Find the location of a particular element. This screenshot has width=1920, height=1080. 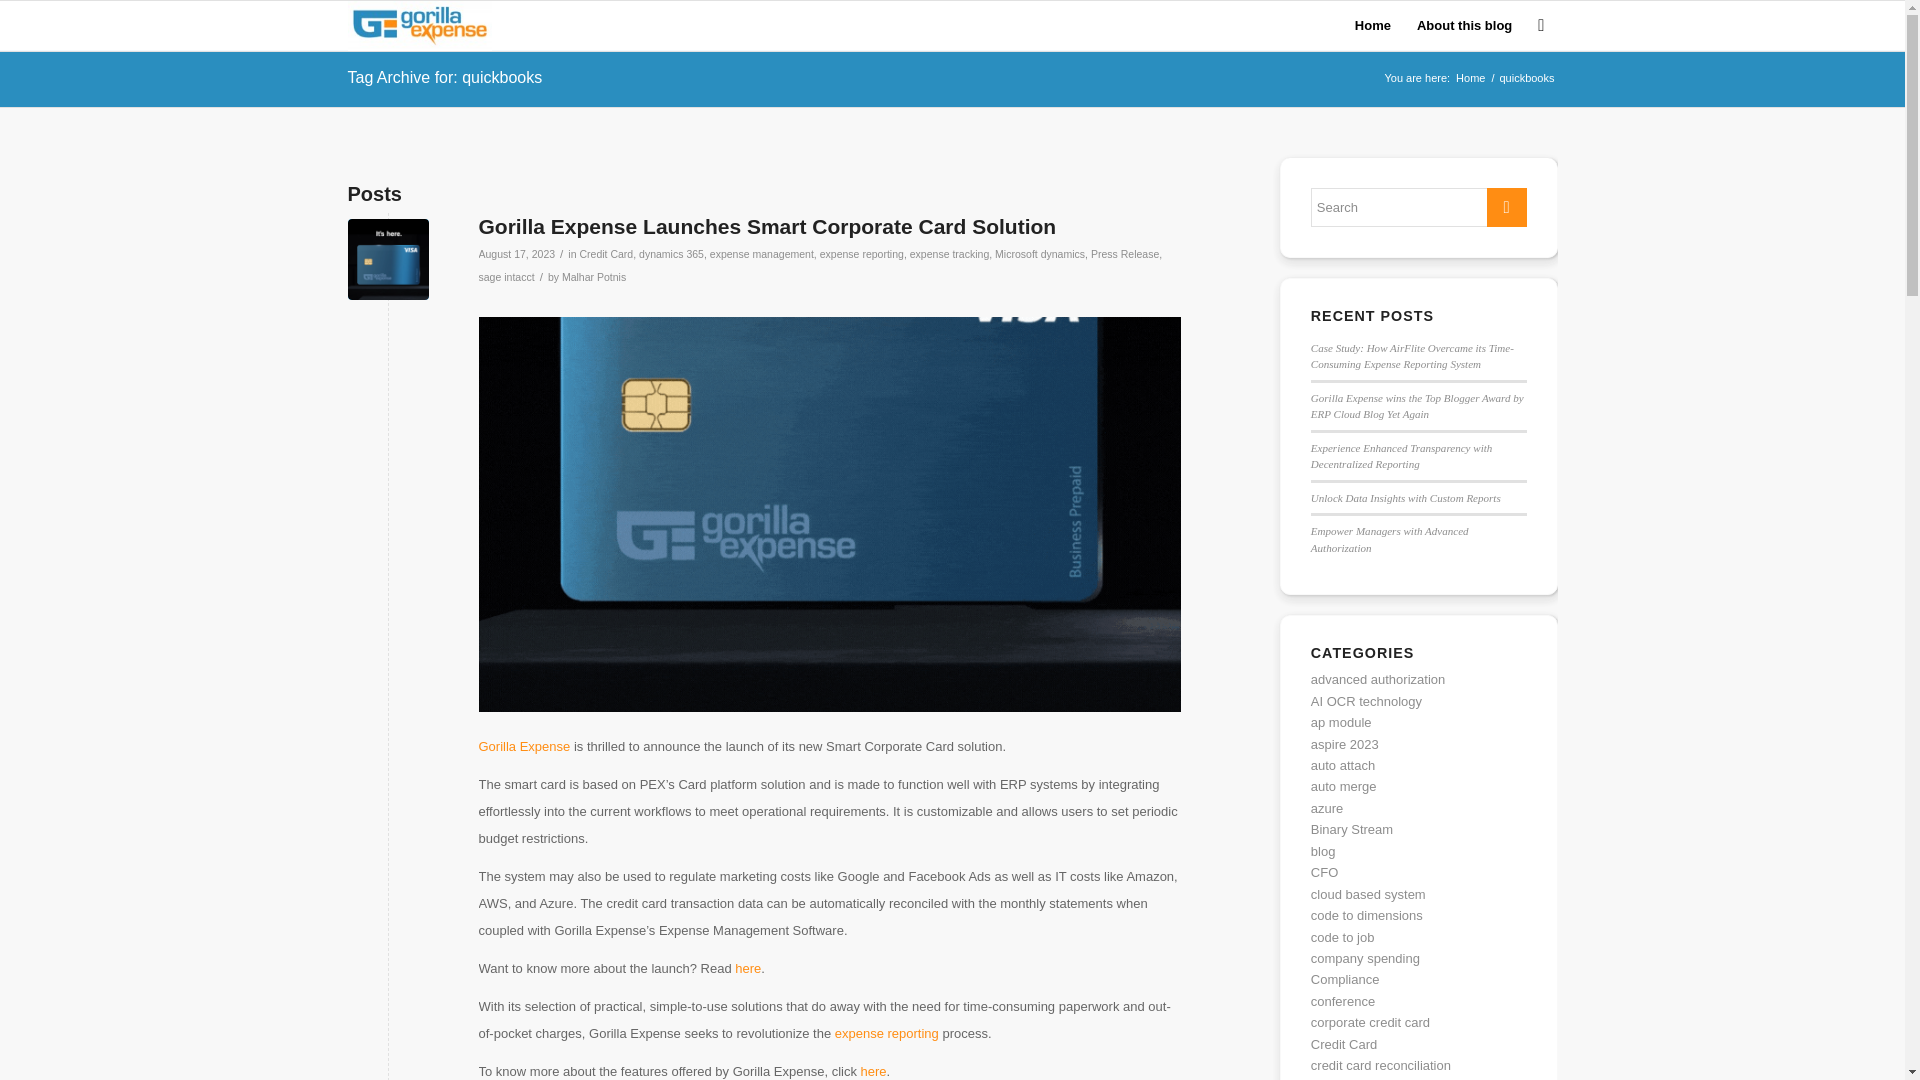

Posts by Malhar Potnis is located at coordinates (594, 276).